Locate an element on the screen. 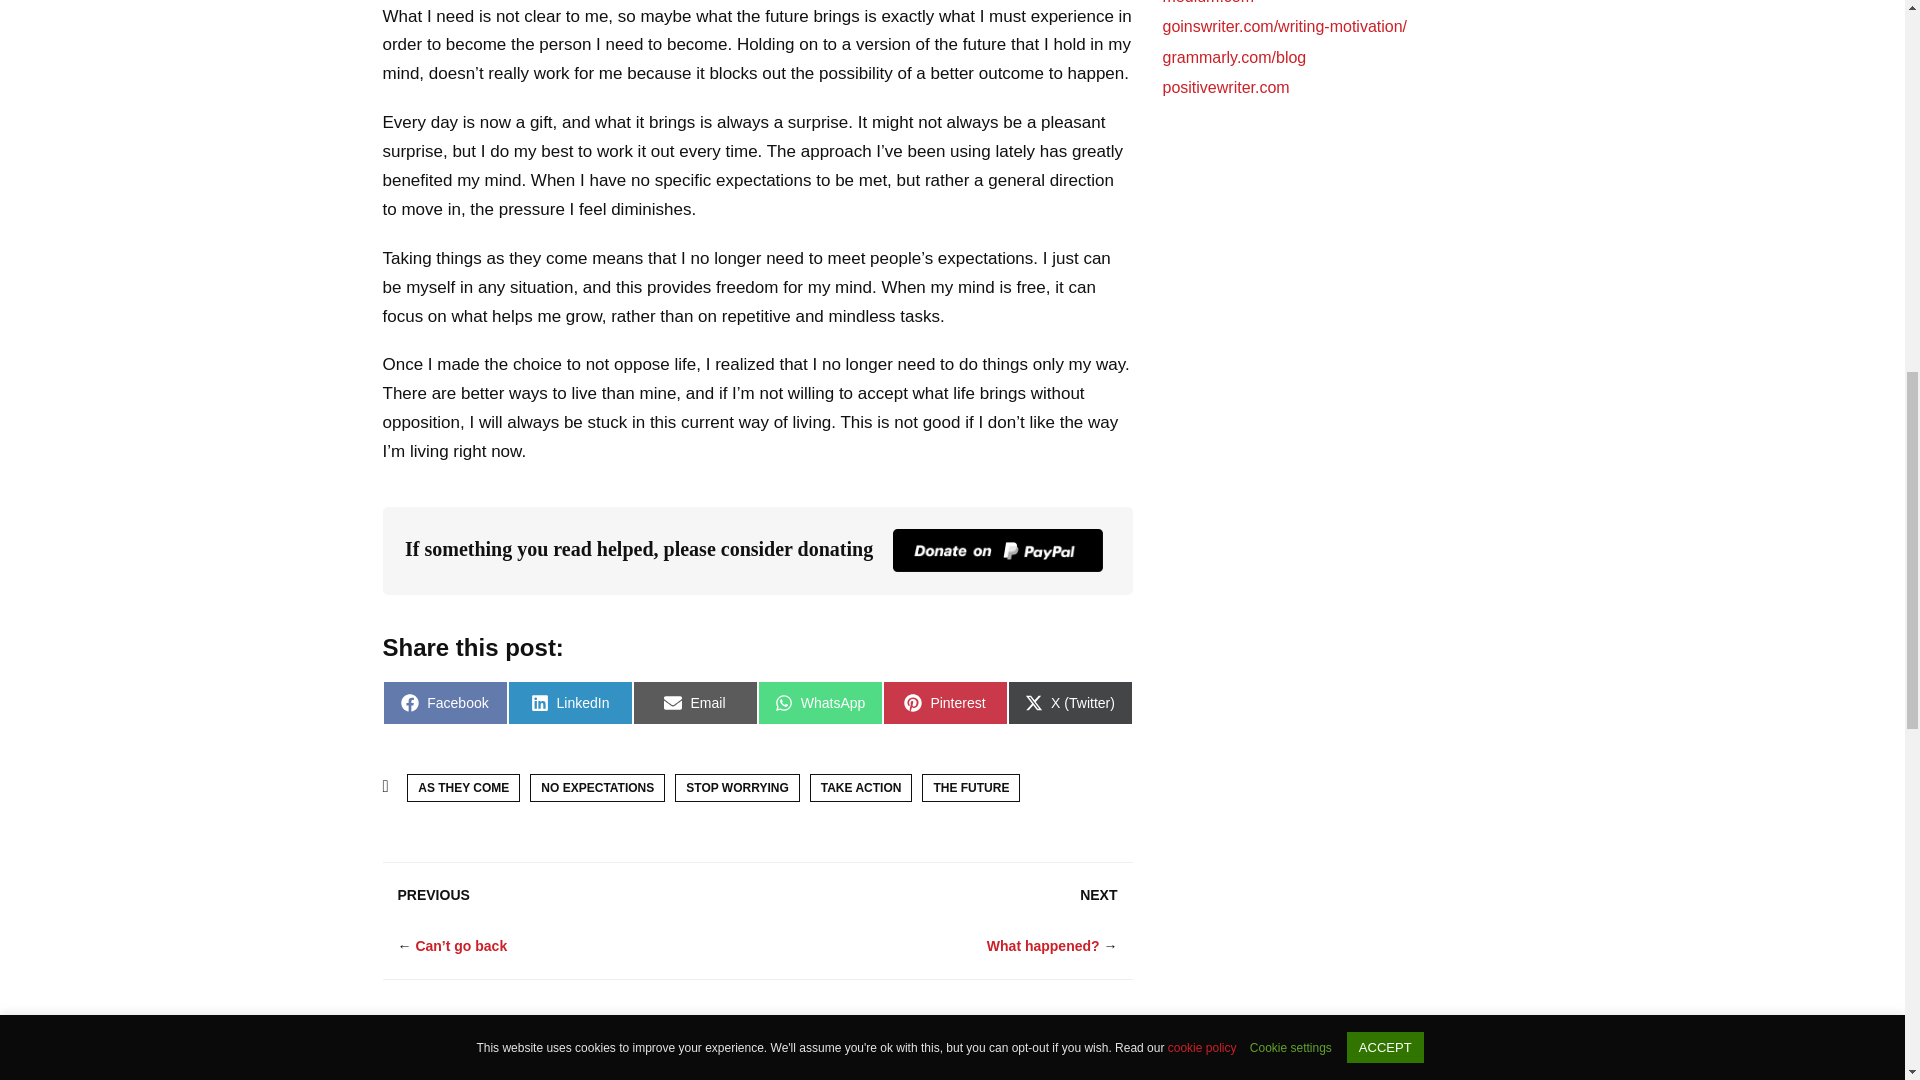 This screenshot has width=1920, height=1080. NO EXPECTATIONS is located at coordinates (596, 788).